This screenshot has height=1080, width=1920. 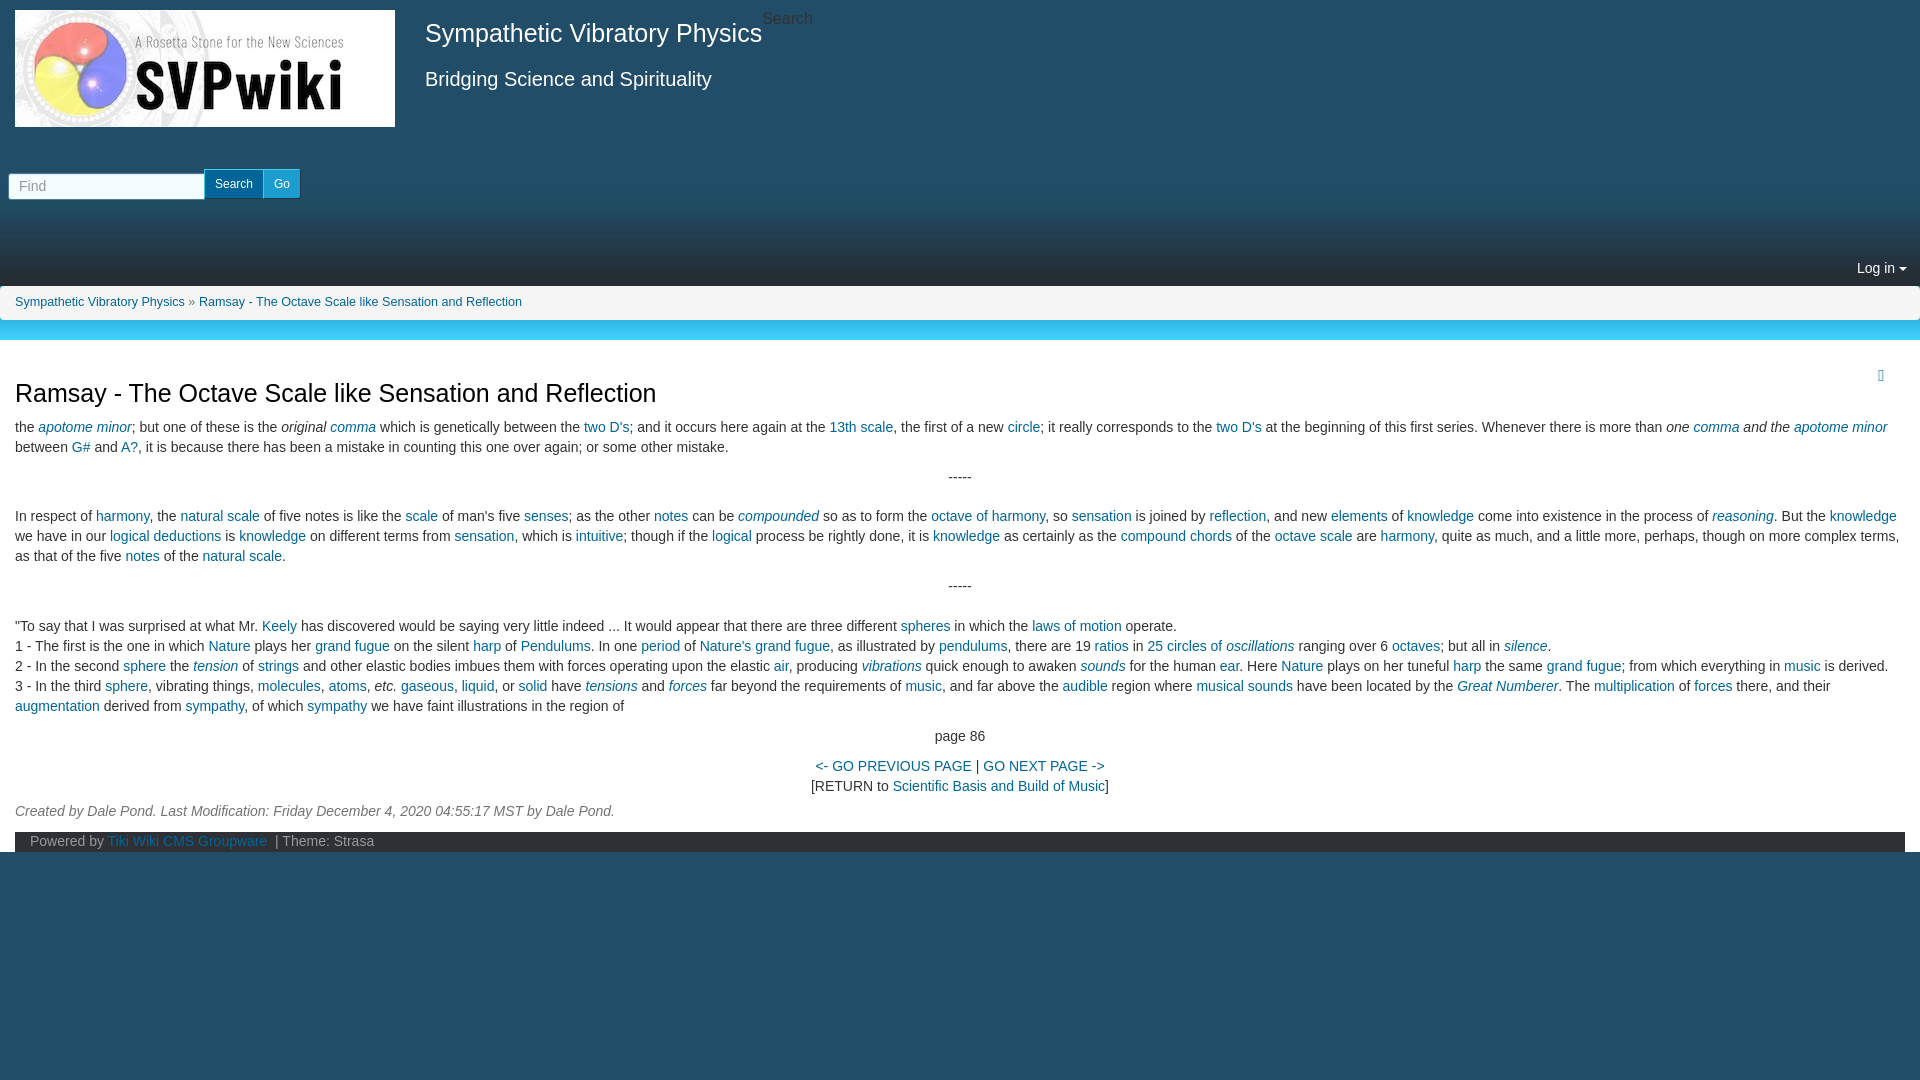 I want to click on reasoning, so click(x=1743, y=515).